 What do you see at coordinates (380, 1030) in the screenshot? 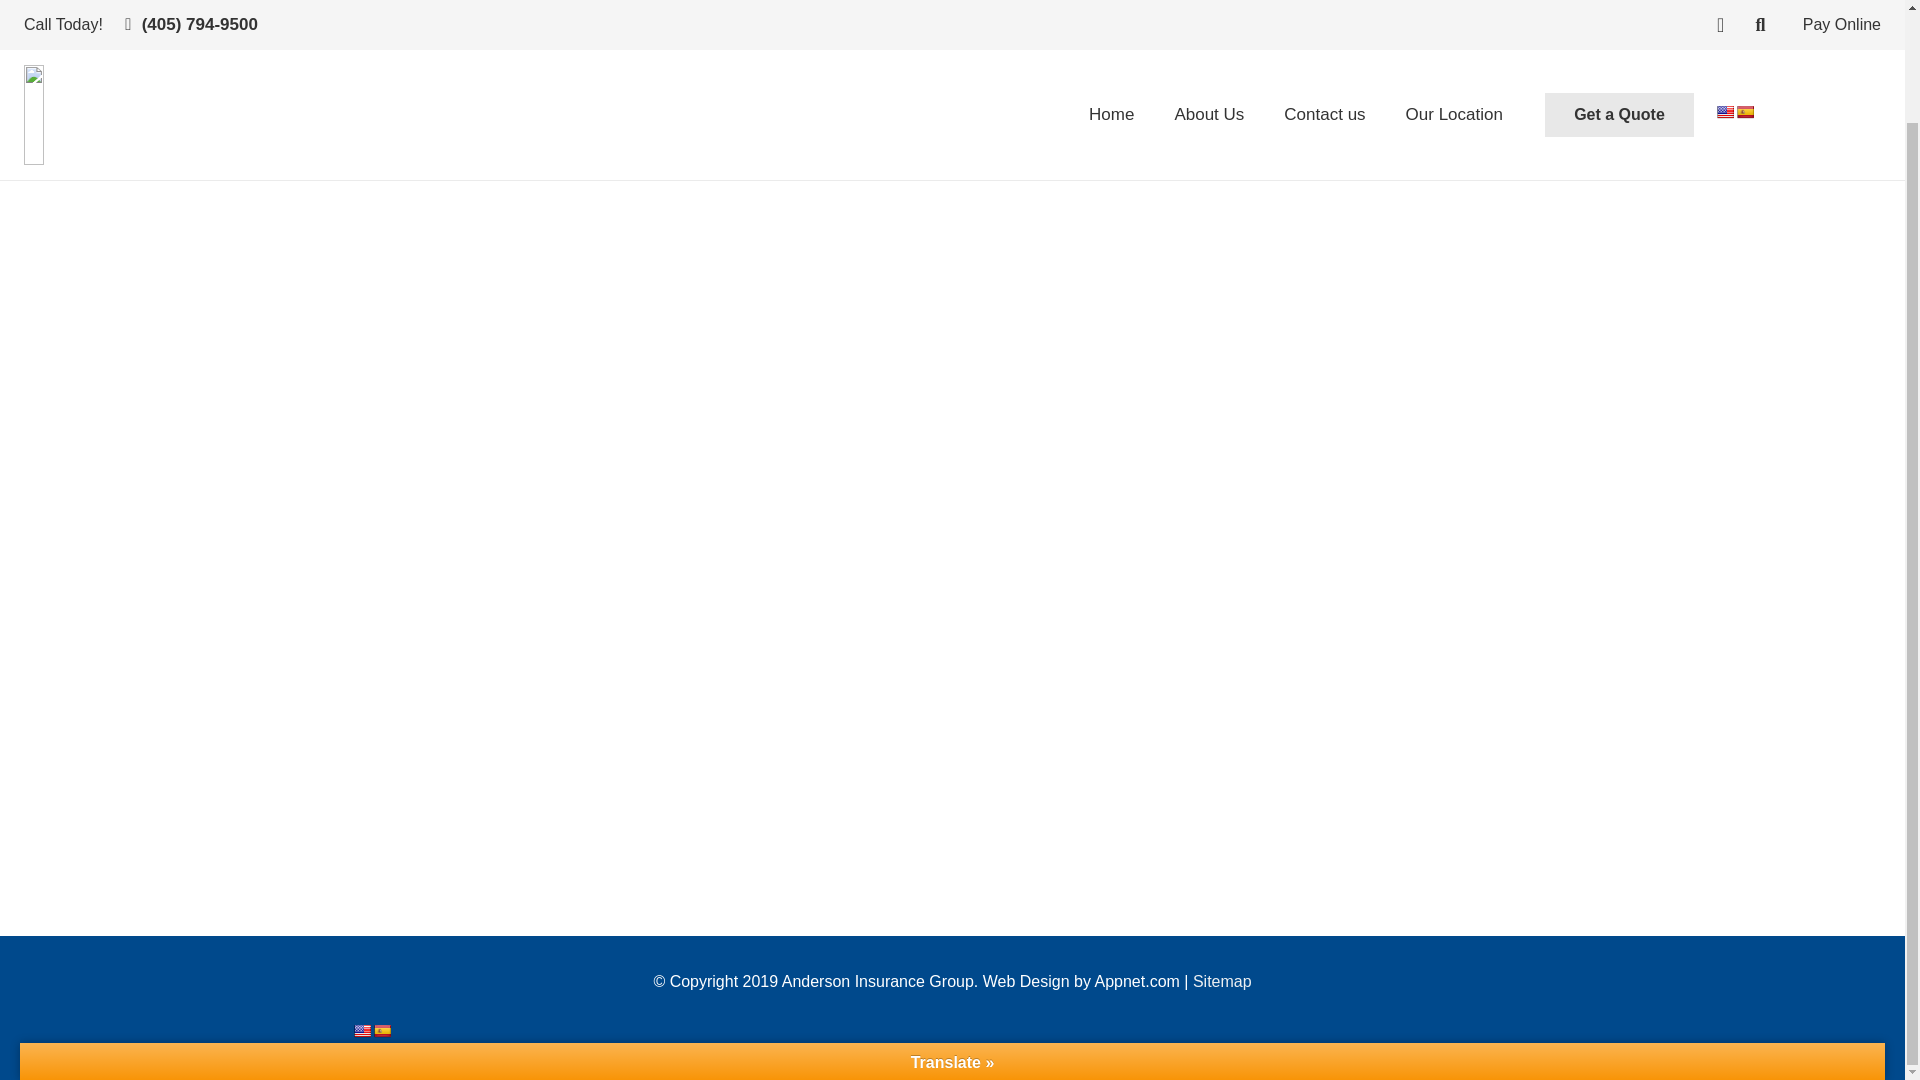
I see `Spanish` at bounding box center [380, 1030].